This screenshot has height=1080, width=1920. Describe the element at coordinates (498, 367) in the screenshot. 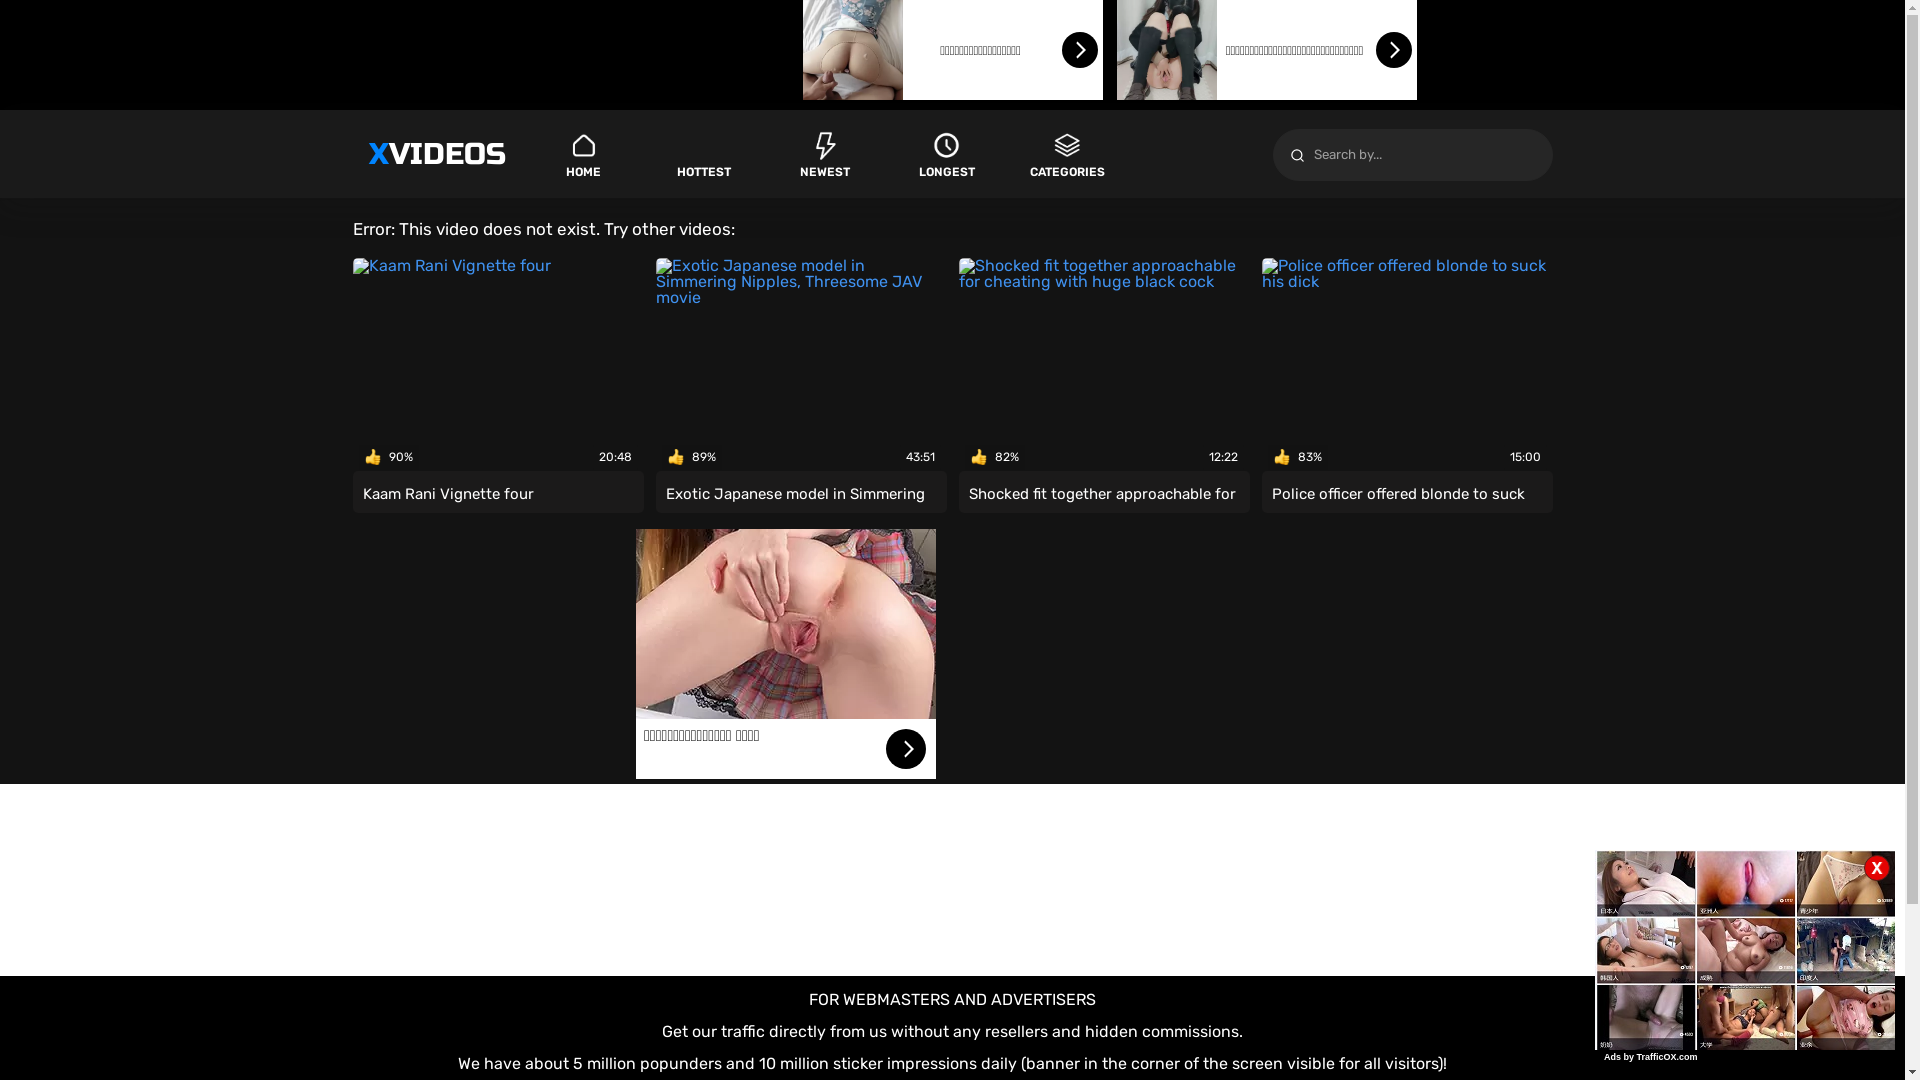

I see `90%
20:48` at that location.